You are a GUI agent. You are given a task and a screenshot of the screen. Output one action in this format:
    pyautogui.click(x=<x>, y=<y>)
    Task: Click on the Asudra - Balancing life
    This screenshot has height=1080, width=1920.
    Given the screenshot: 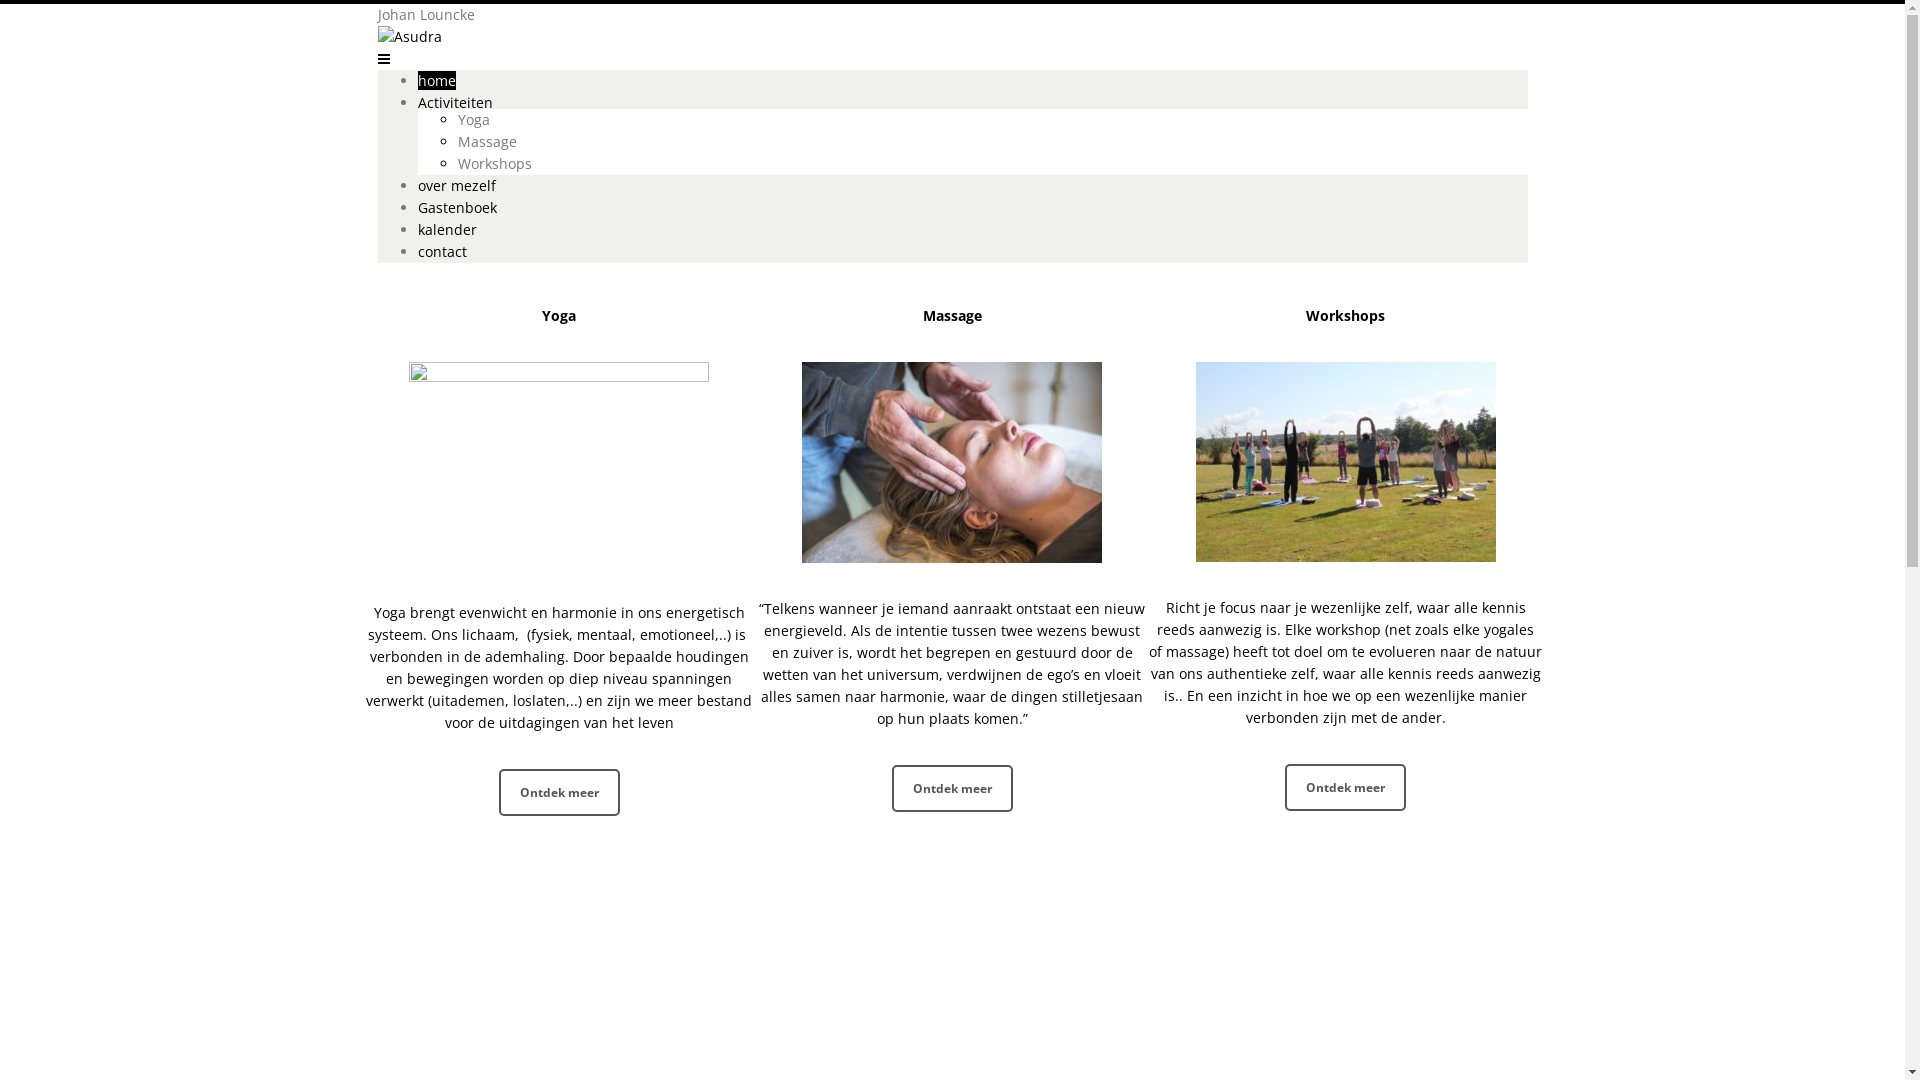 What is the action you would take?
    pyautogui.click(x=503, y=37)
    